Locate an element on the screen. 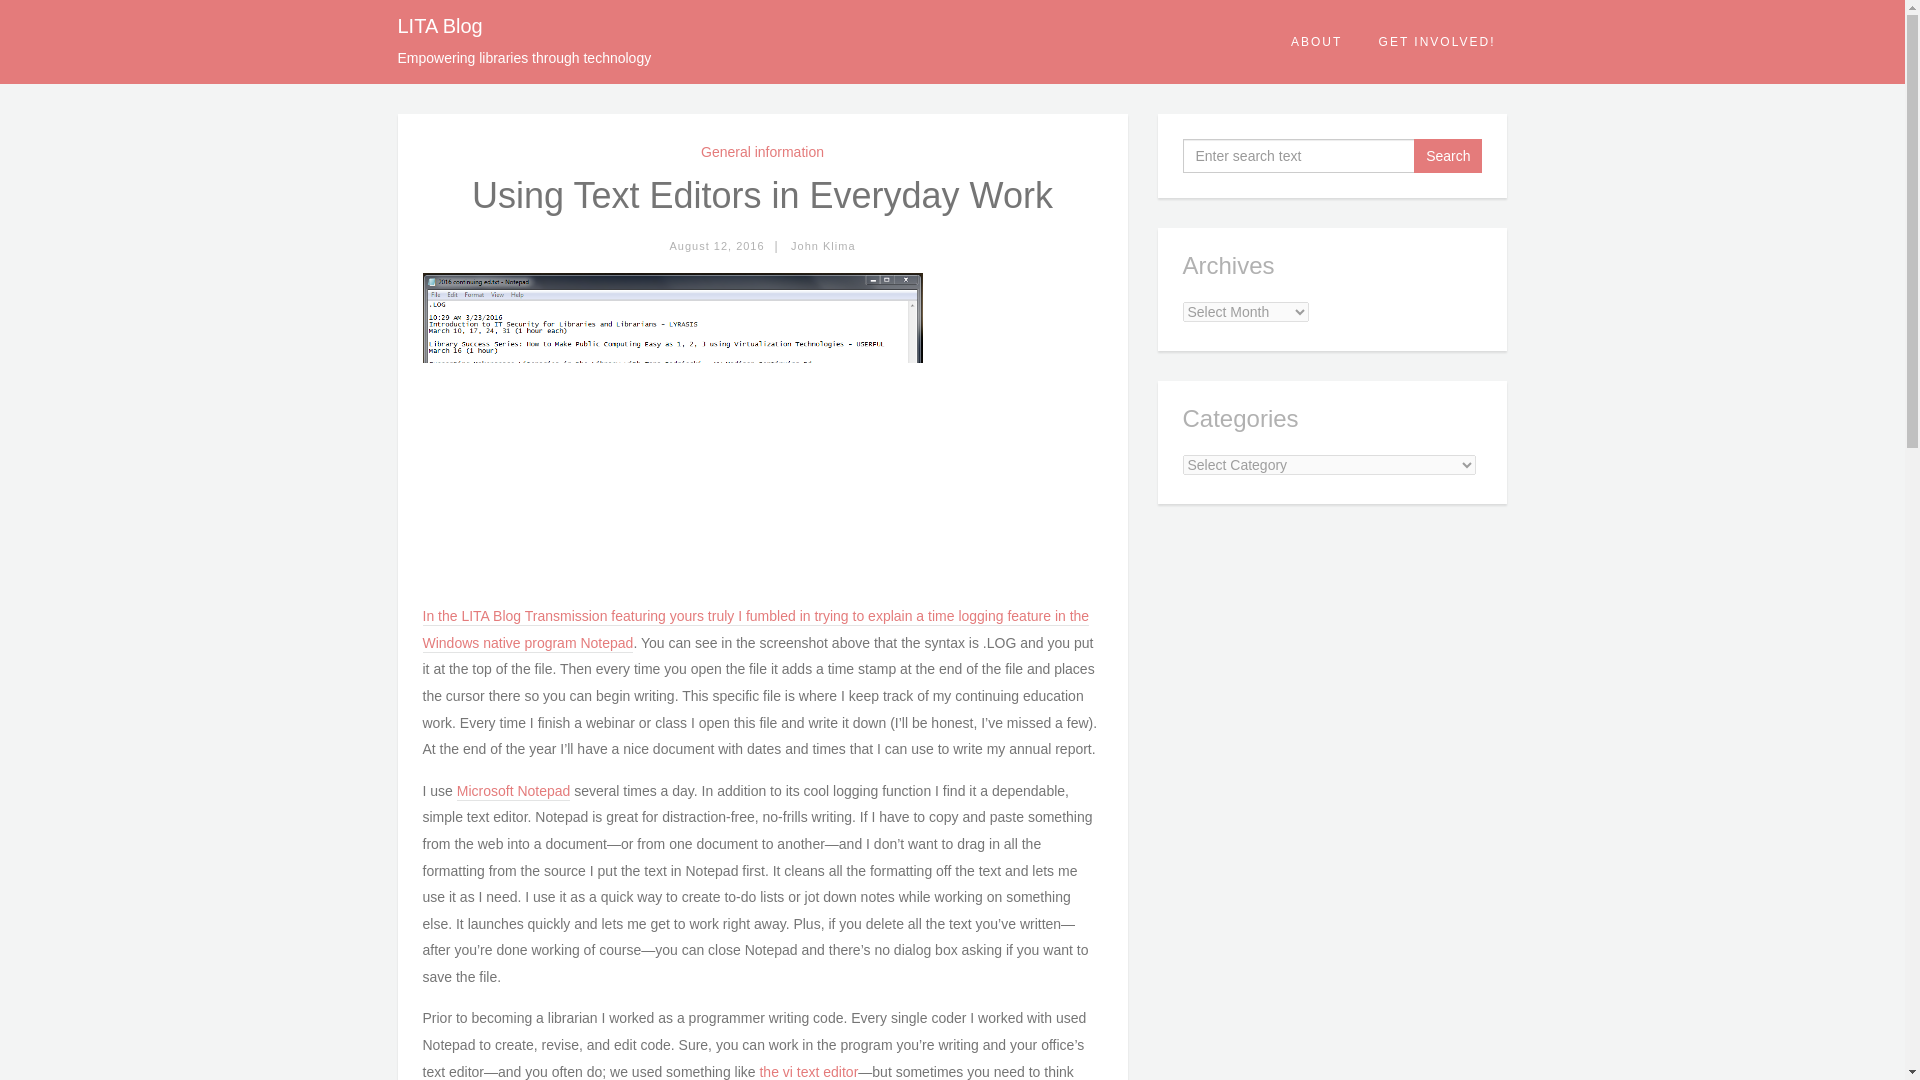 The height and width of the screenshot is (1080, 1920). GET INVOLVED! is located at coordinates (1437, 42).